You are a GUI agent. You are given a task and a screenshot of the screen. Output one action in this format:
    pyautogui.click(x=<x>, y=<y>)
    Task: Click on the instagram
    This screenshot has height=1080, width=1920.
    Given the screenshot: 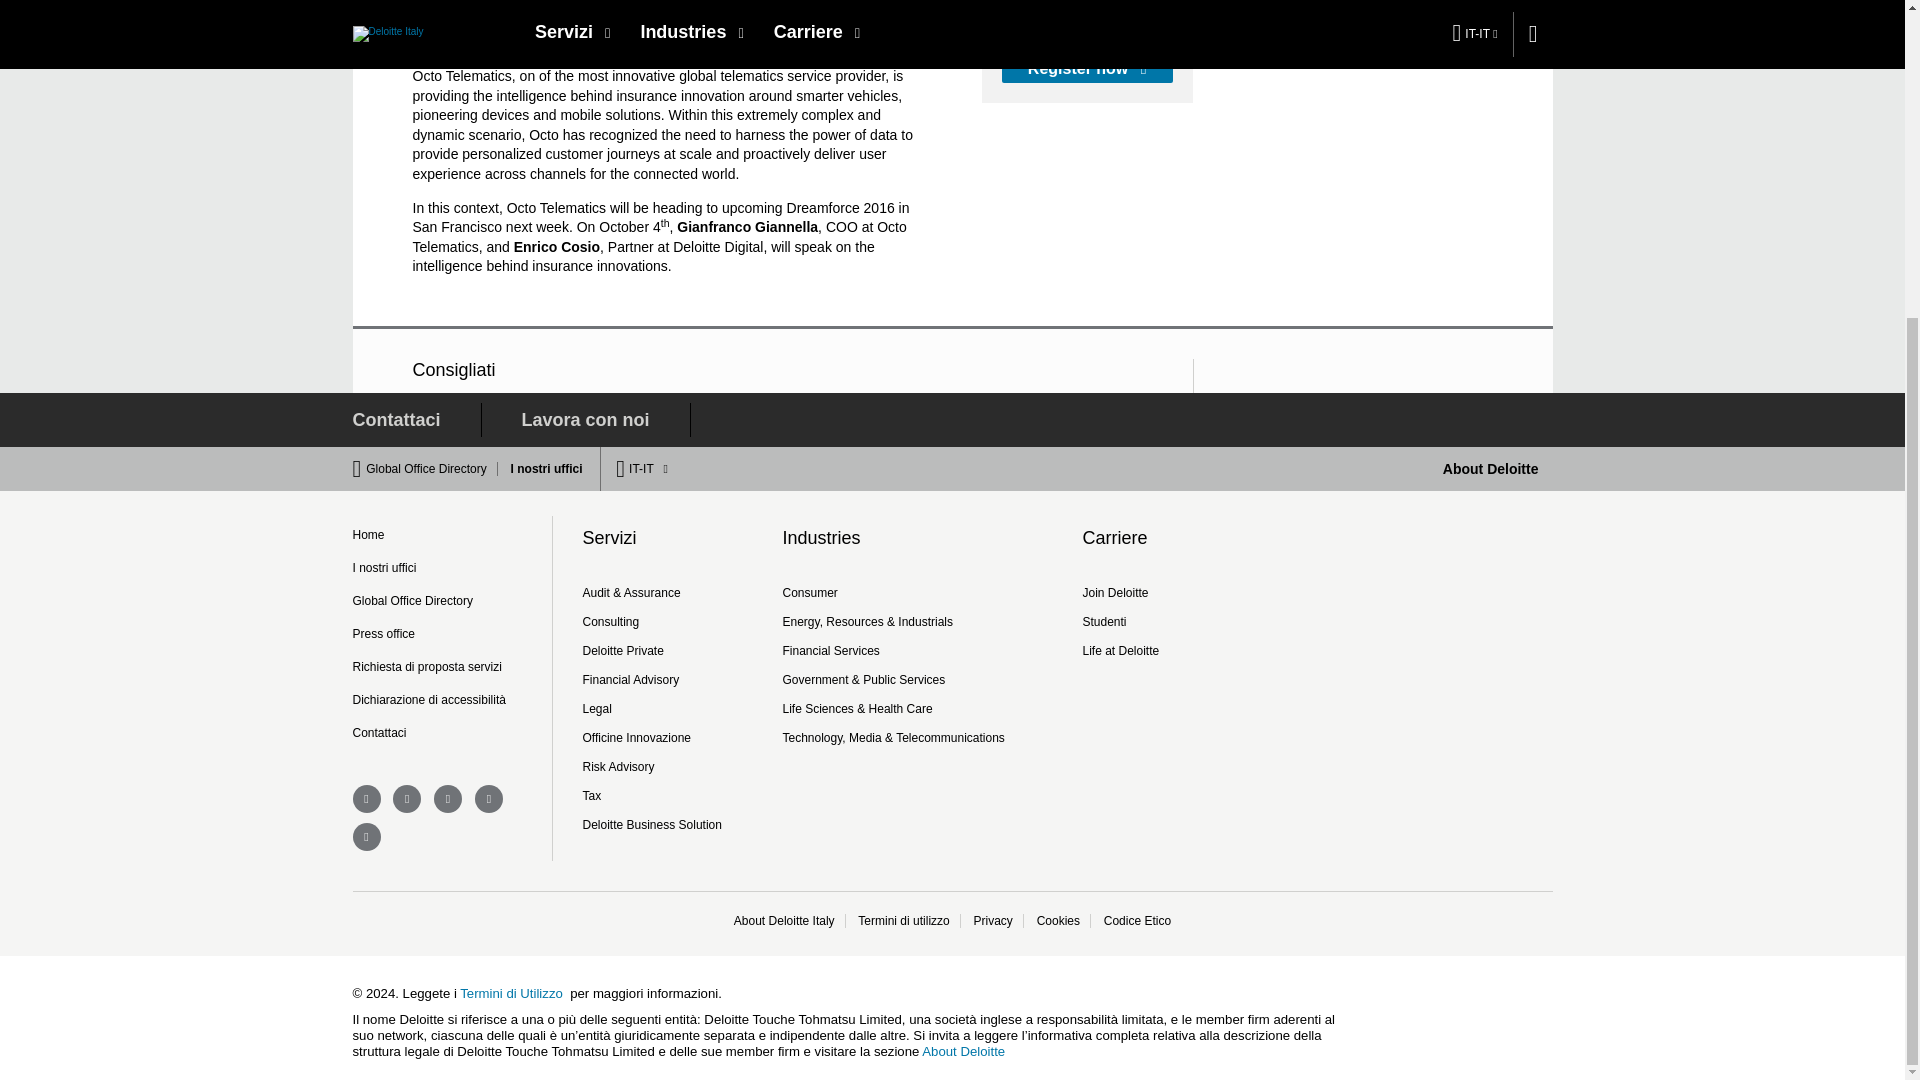 What is the action you would take?
    pyautogui.click(x=366, y=836)
    